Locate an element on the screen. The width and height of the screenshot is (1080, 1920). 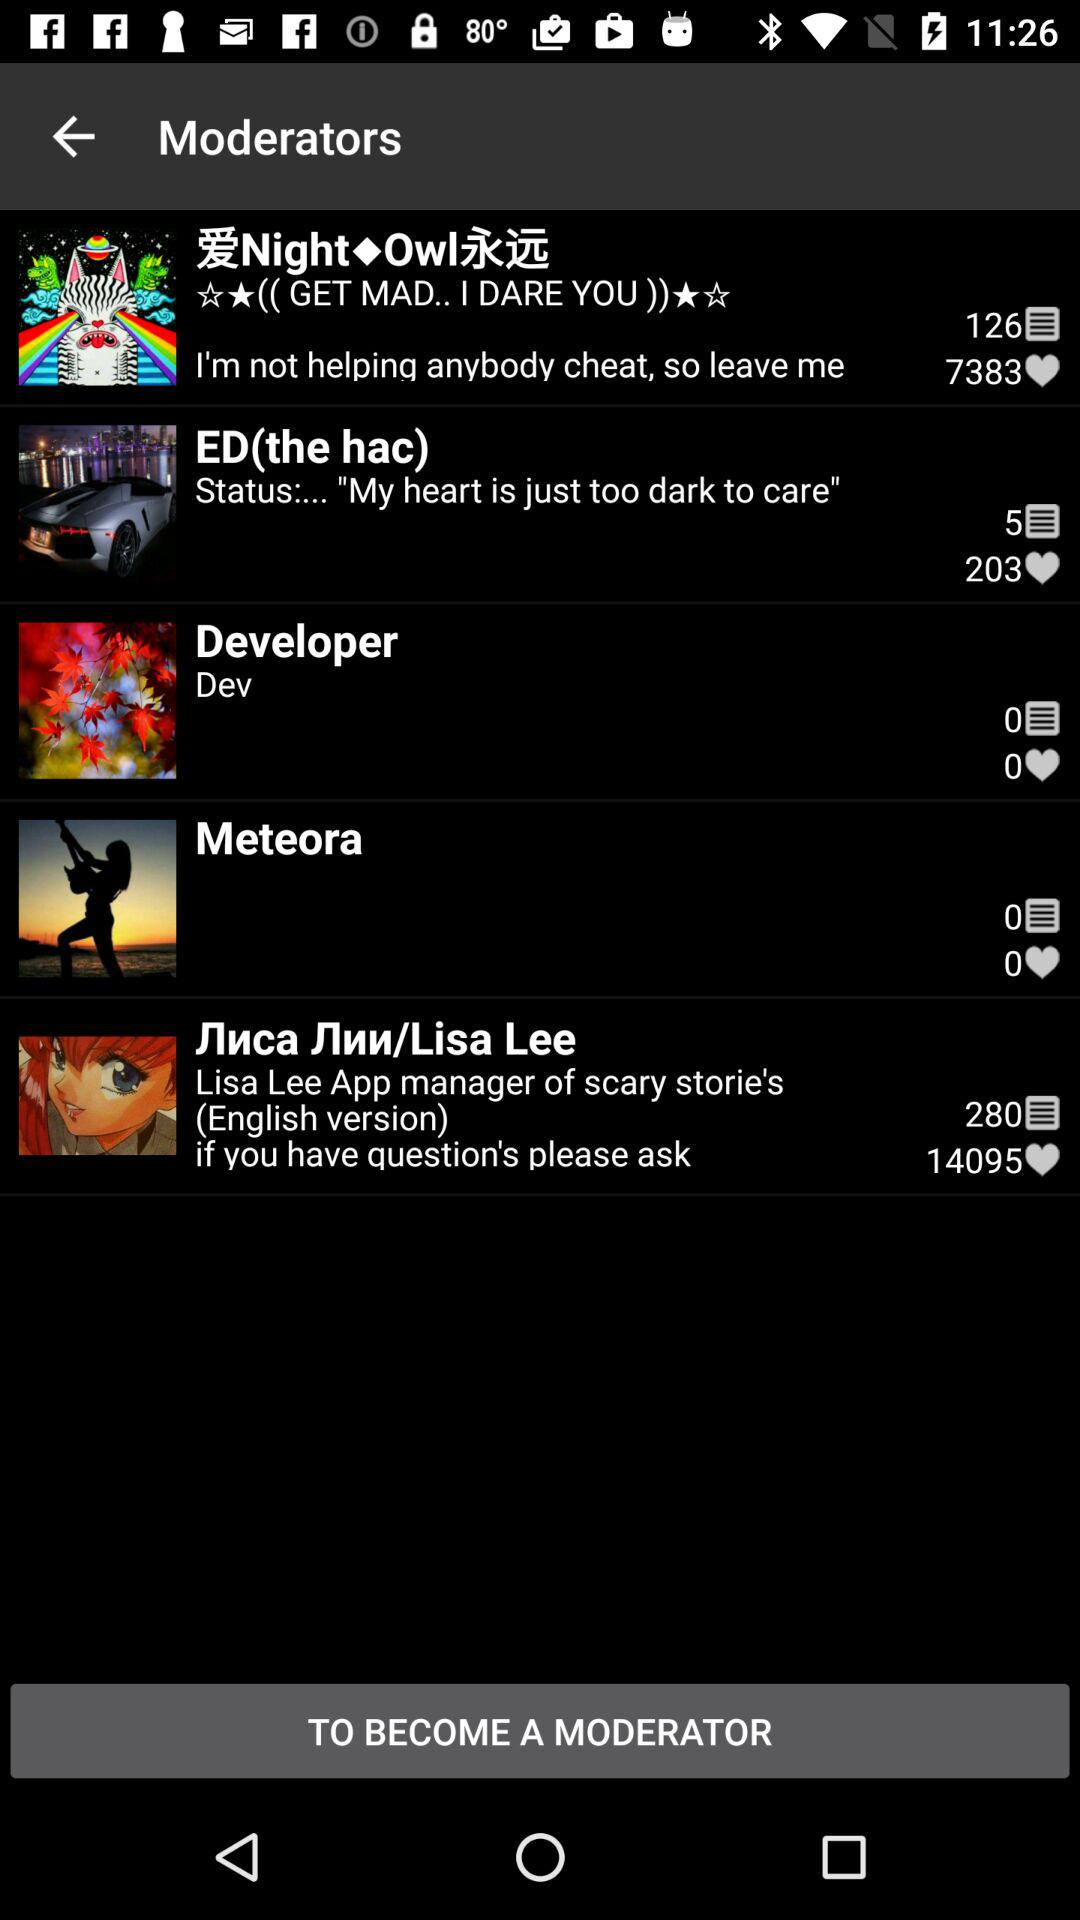
launch icon above 203 is located at coordinates (1042, 520).